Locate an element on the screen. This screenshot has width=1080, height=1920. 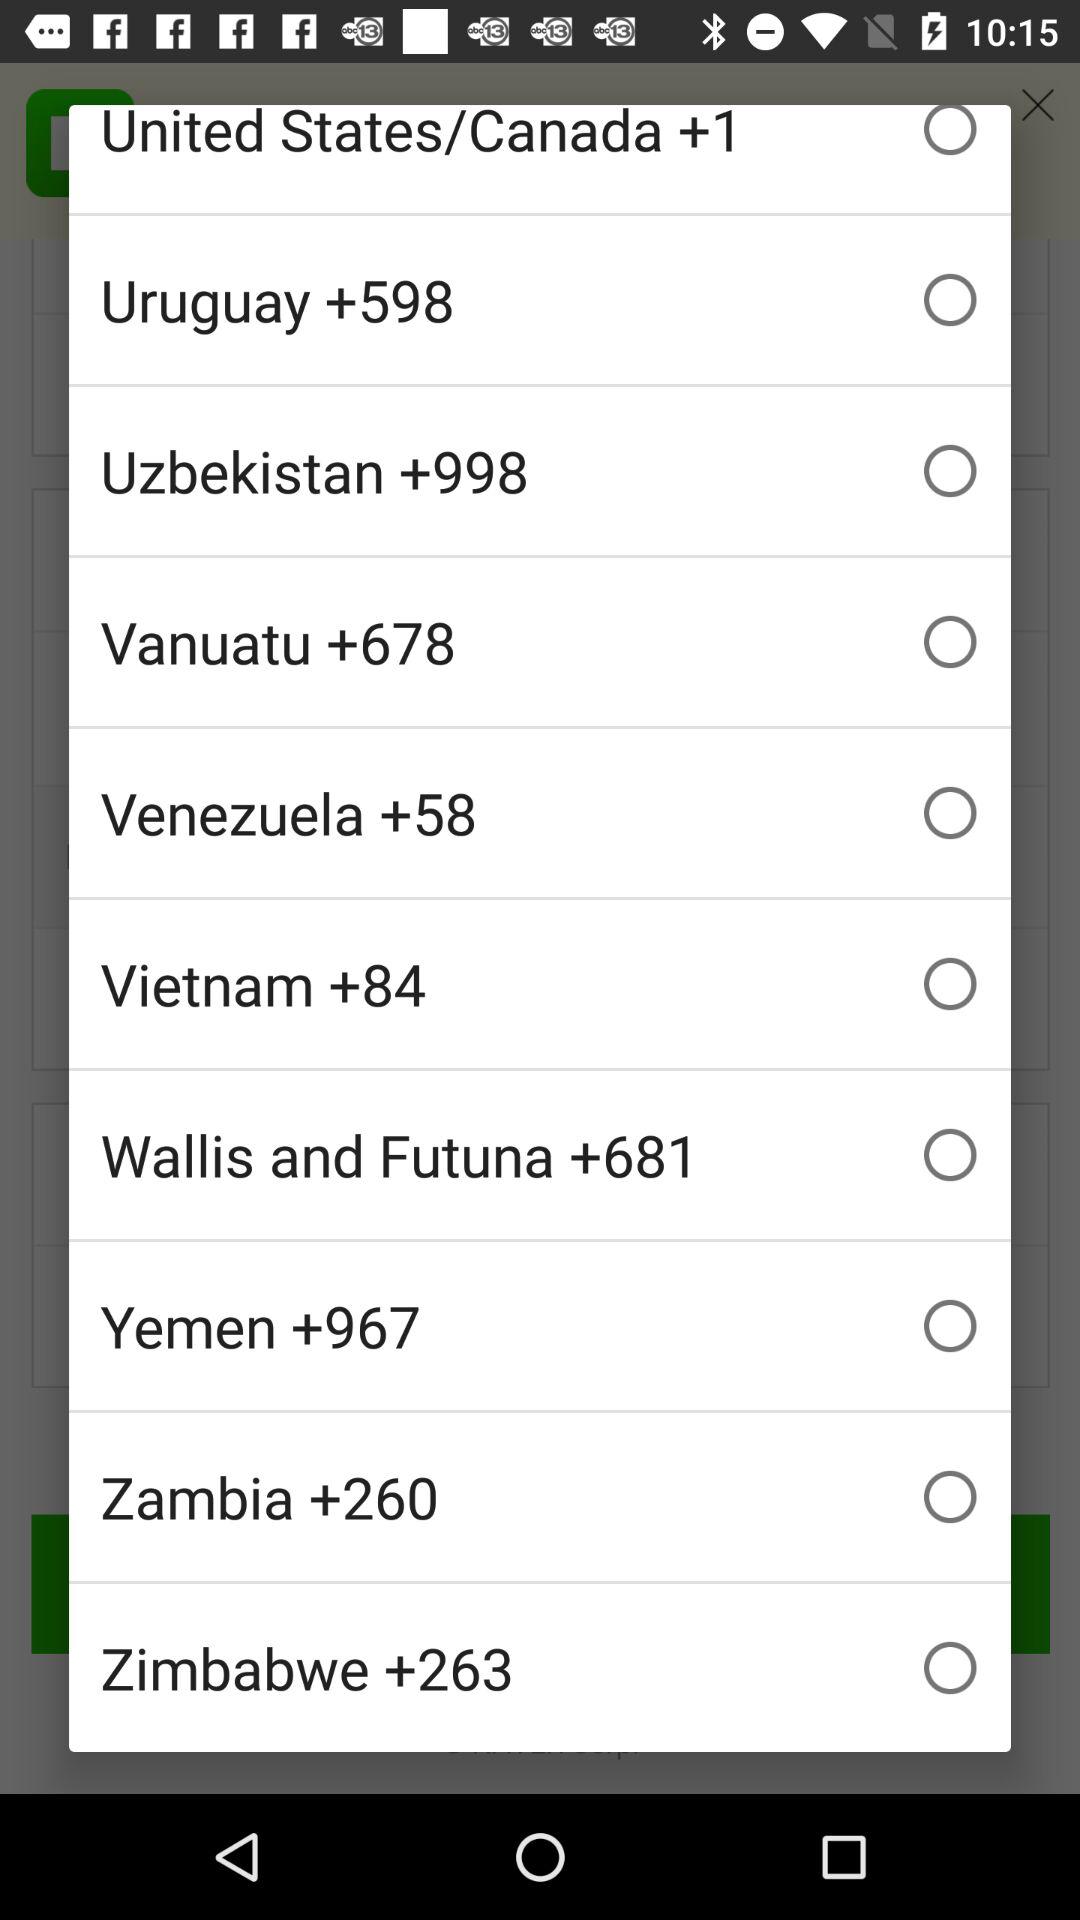
turn on the item above the uzbekistan +998 is located at coordinates (540, 300).